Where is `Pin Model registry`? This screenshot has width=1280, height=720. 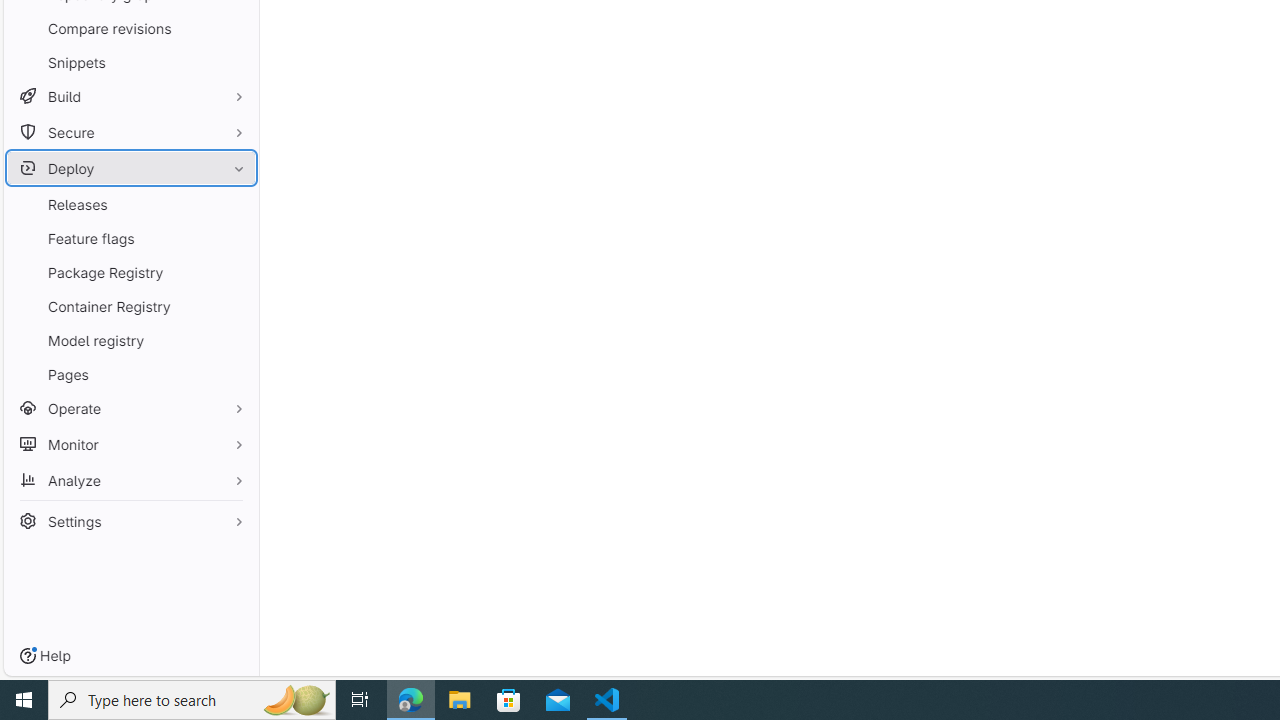 Pin Model registry is located at coordinates (234, 340).